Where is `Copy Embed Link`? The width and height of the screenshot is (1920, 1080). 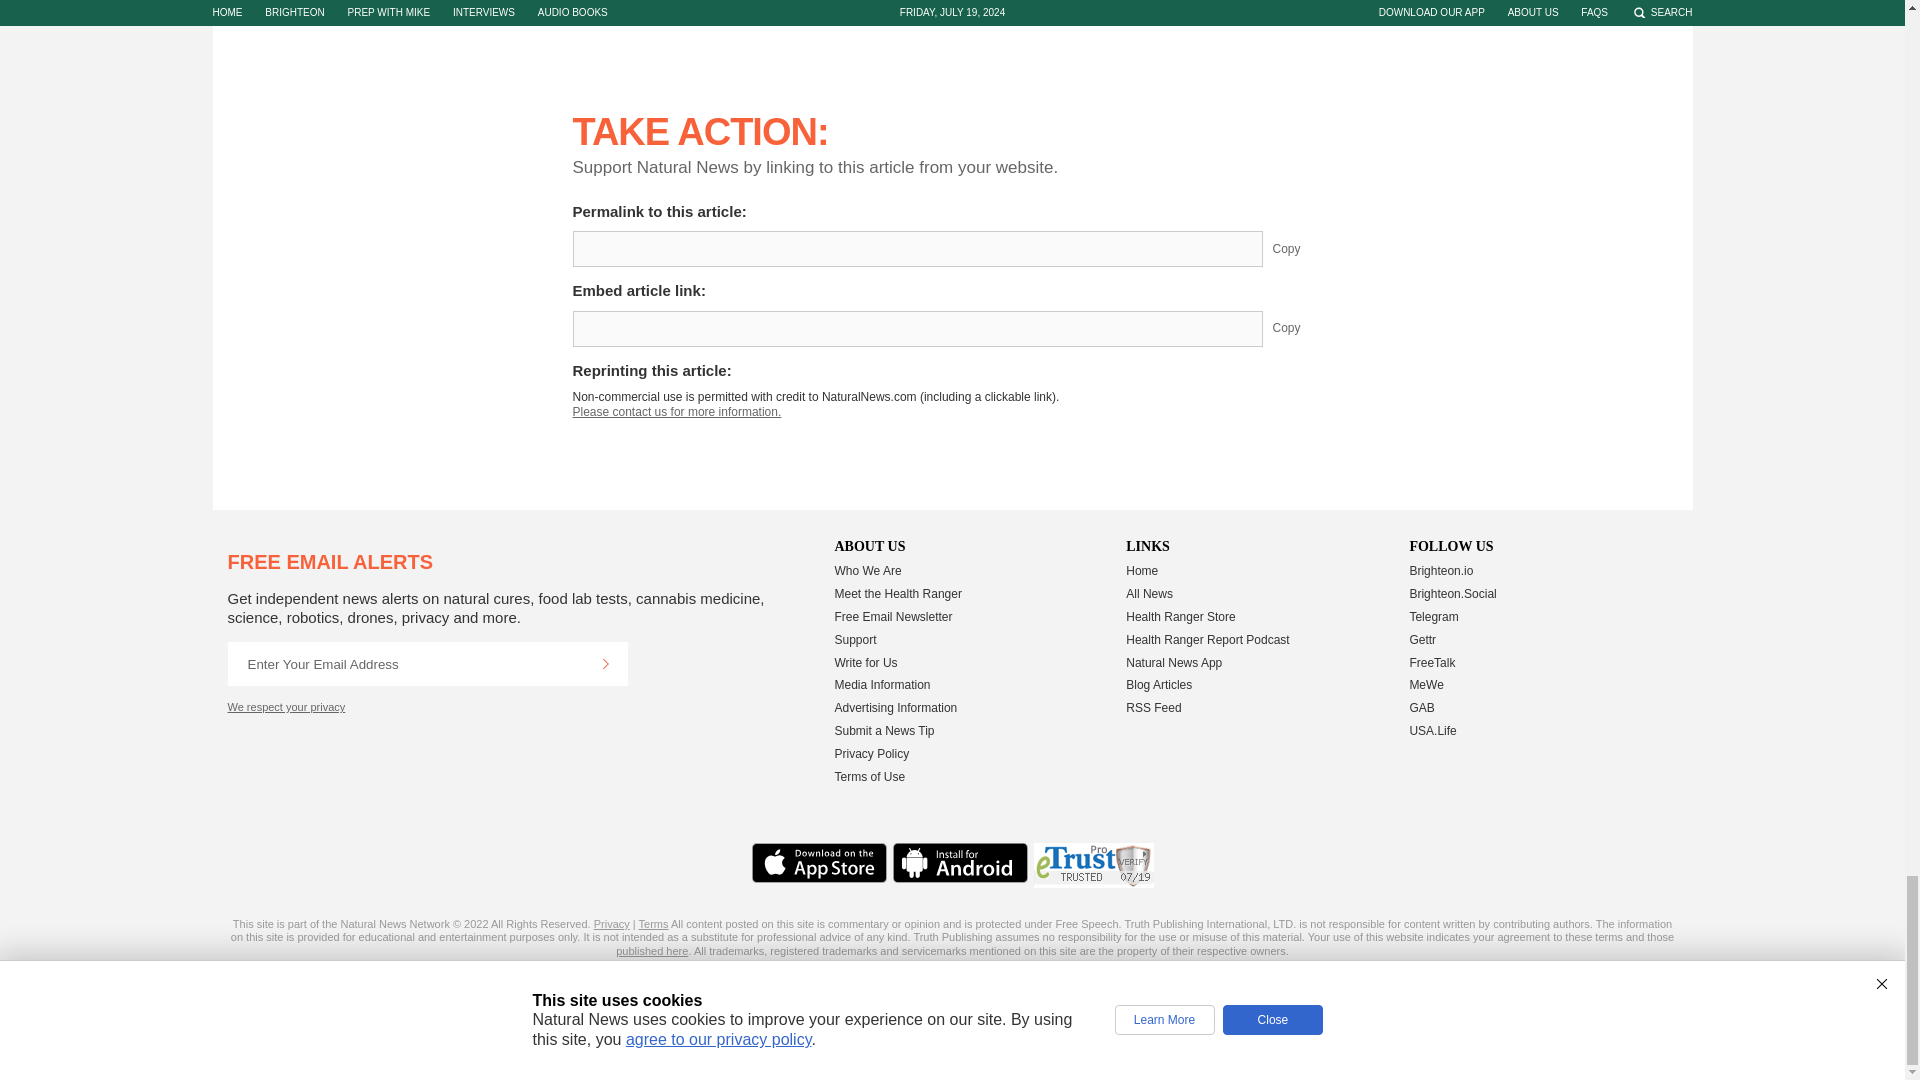
Copy Embed Link is located at coordinates (1302, 328).